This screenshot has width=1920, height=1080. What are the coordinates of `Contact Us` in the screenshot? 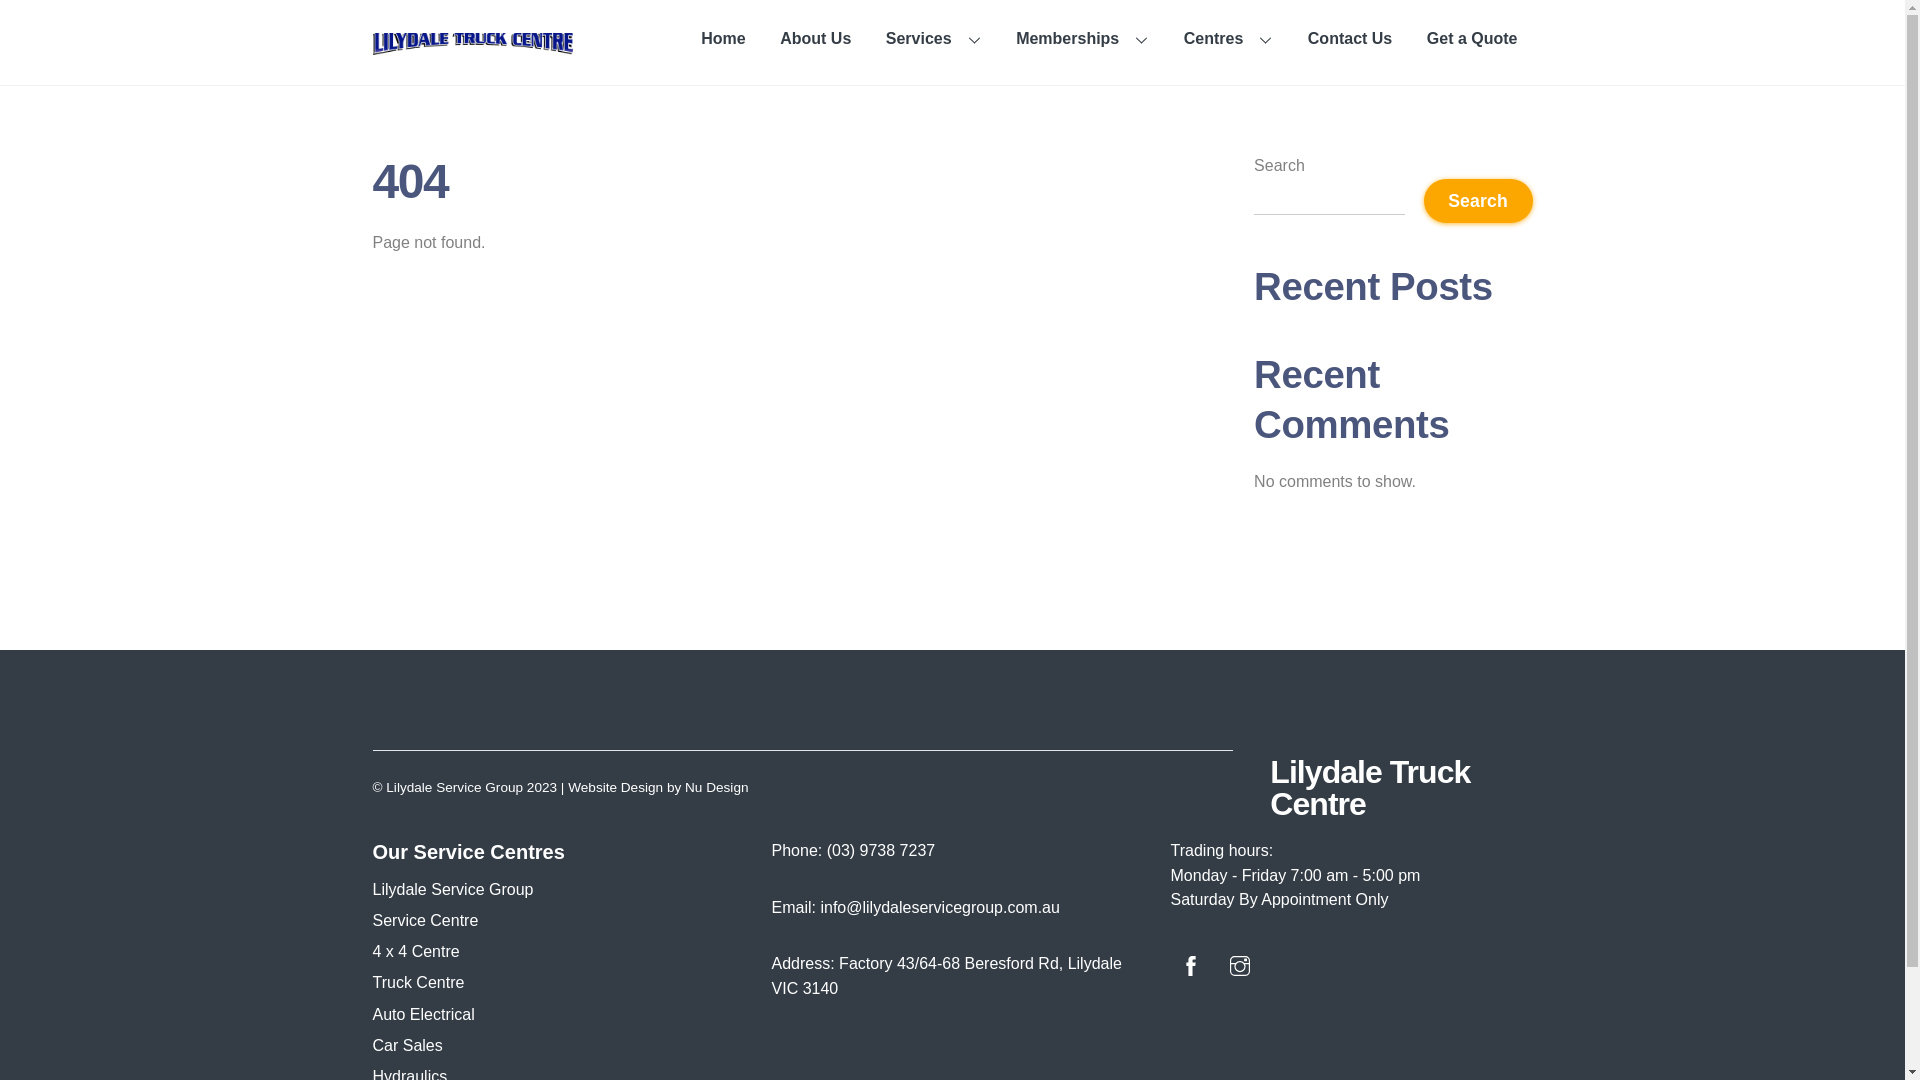 It's located at (1350, 39).